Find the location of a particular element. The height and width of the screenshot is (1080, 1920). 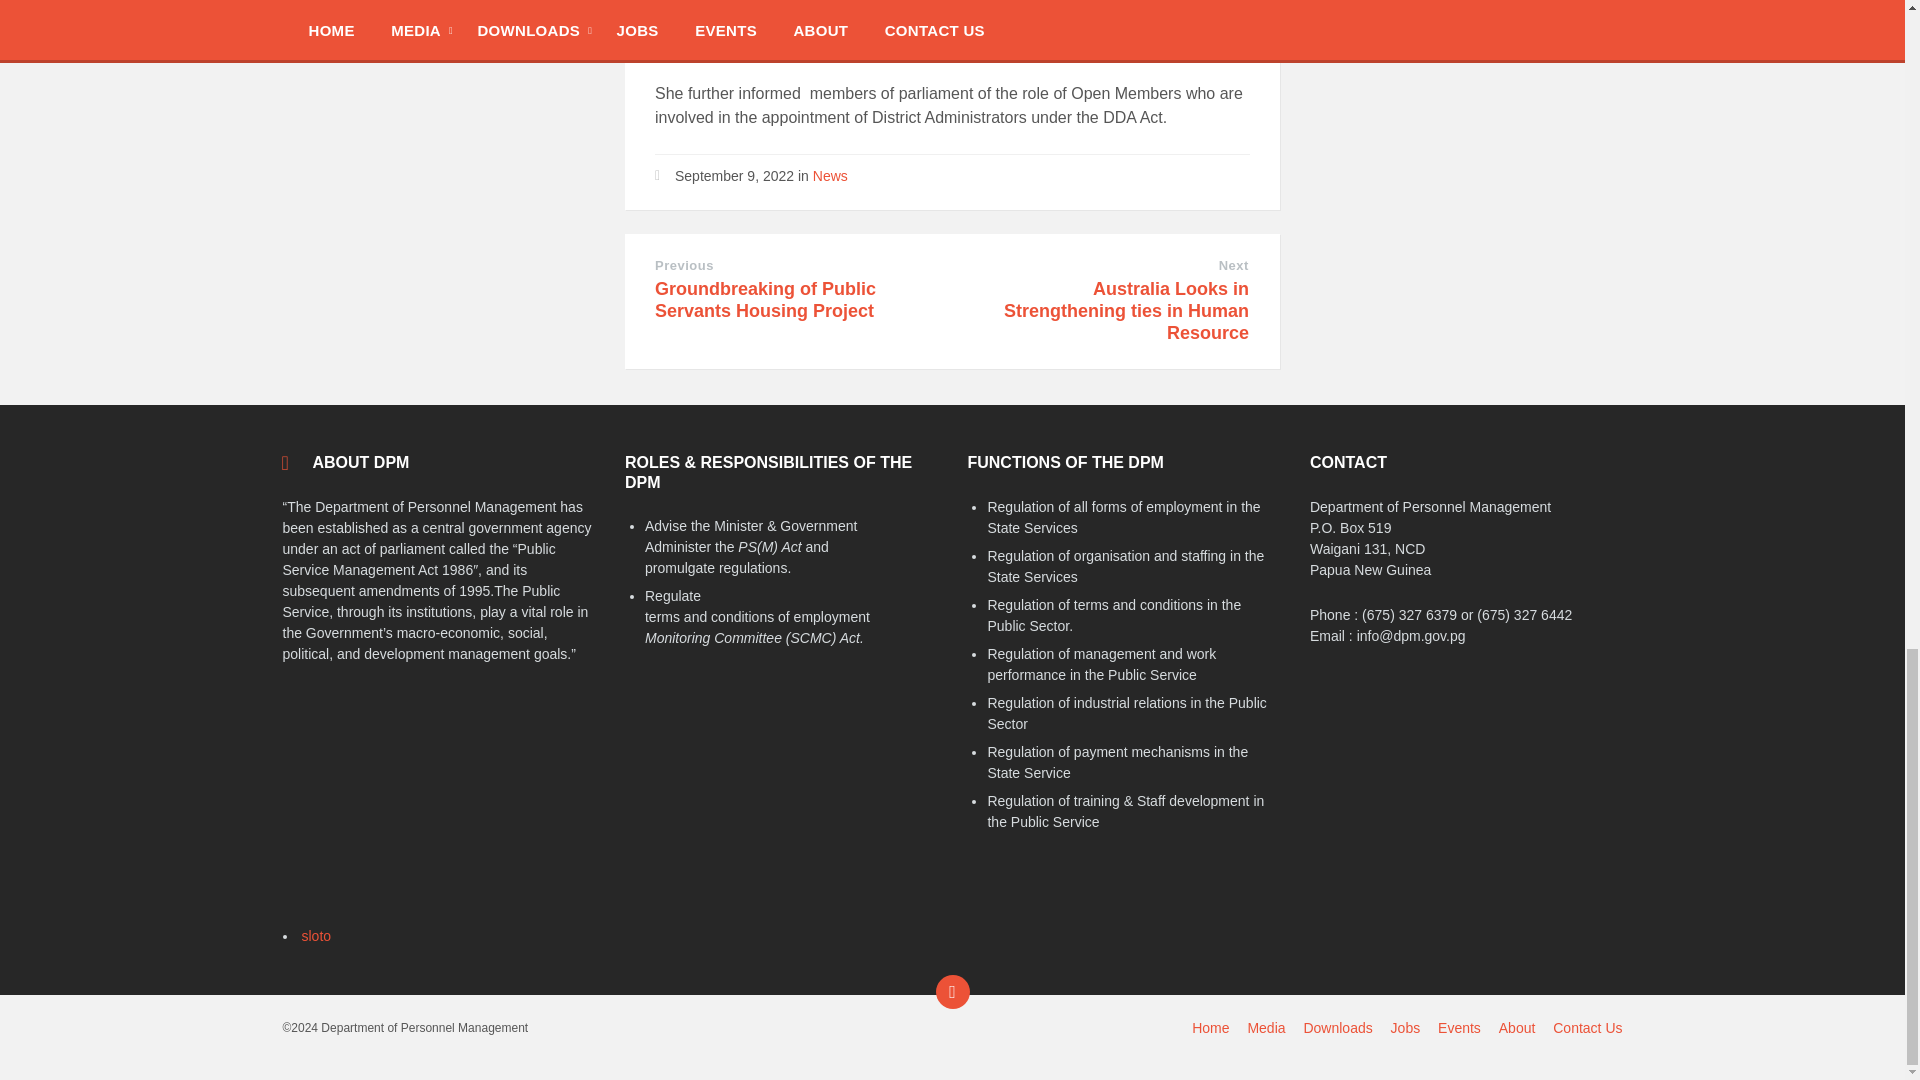

News is located at coordinates (830, 176).